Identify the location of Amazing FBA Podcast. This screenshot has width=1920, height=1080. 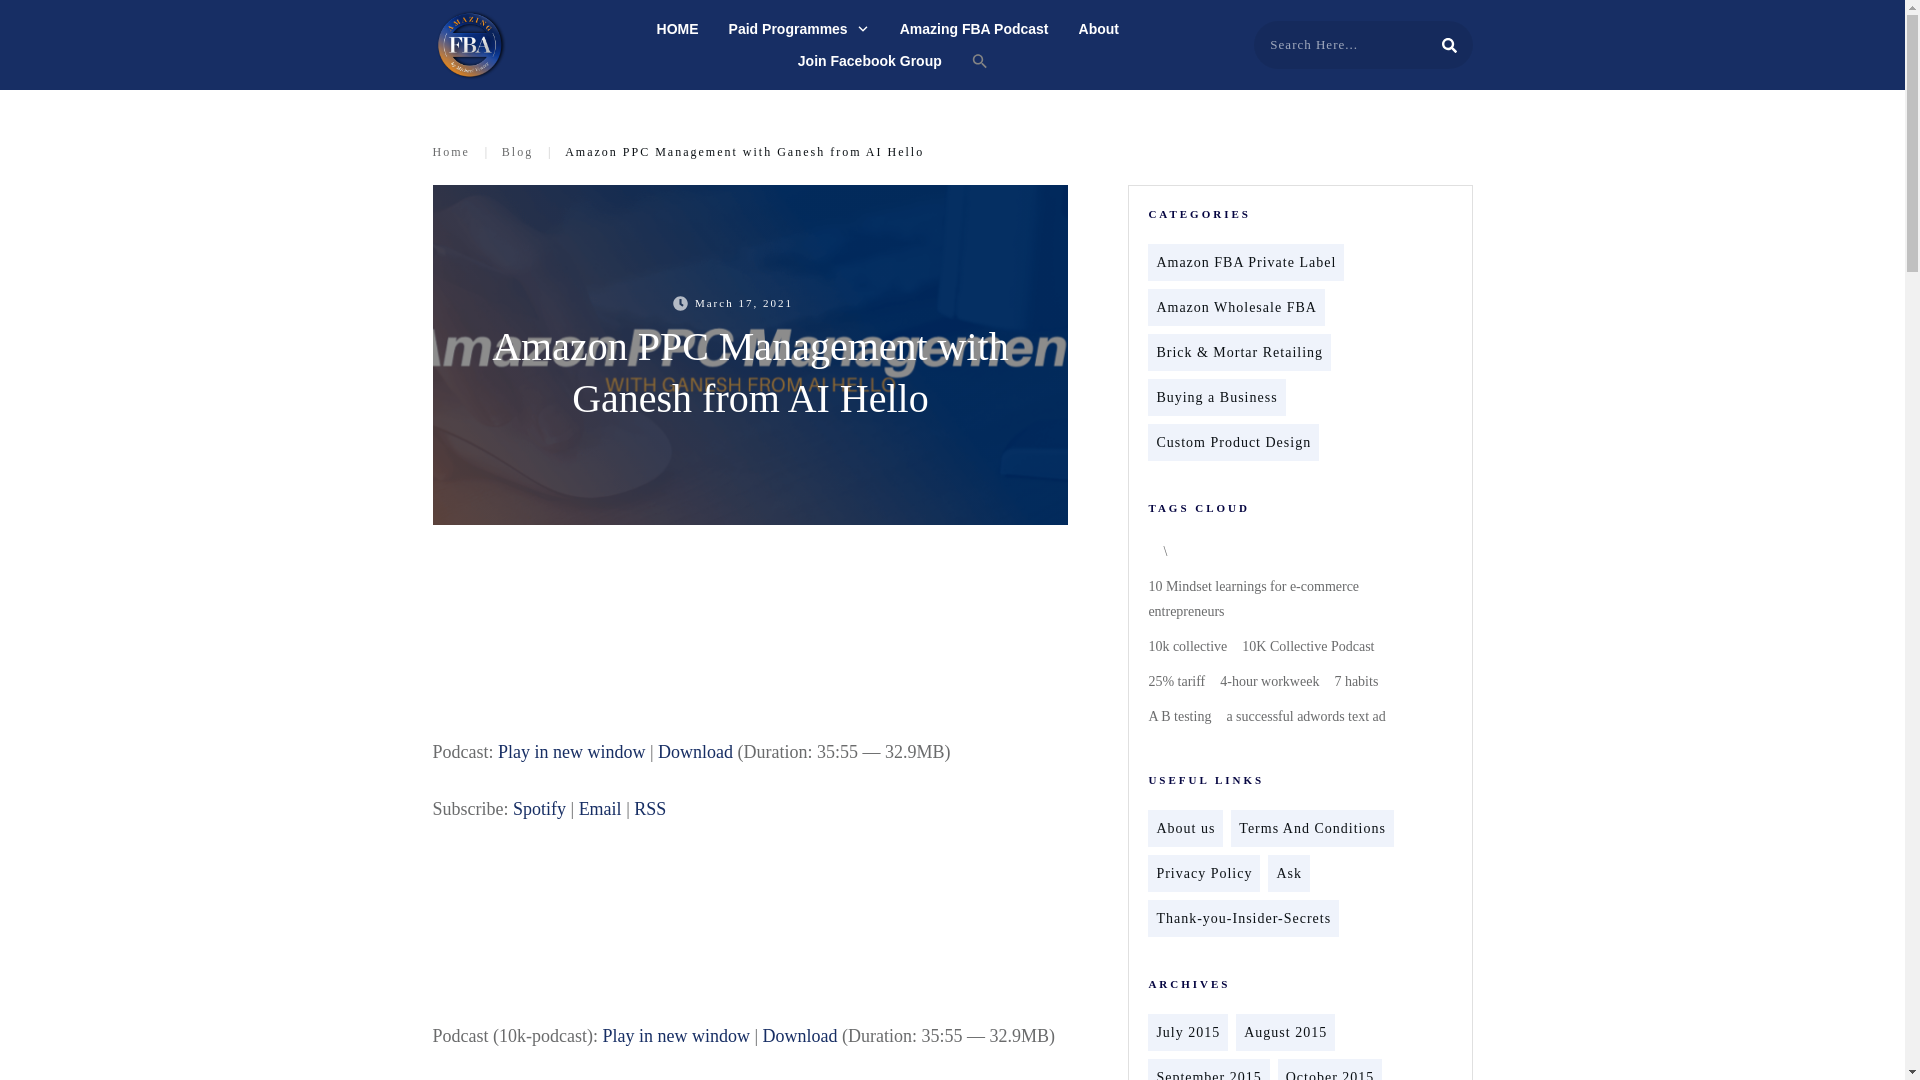
(974, 29).